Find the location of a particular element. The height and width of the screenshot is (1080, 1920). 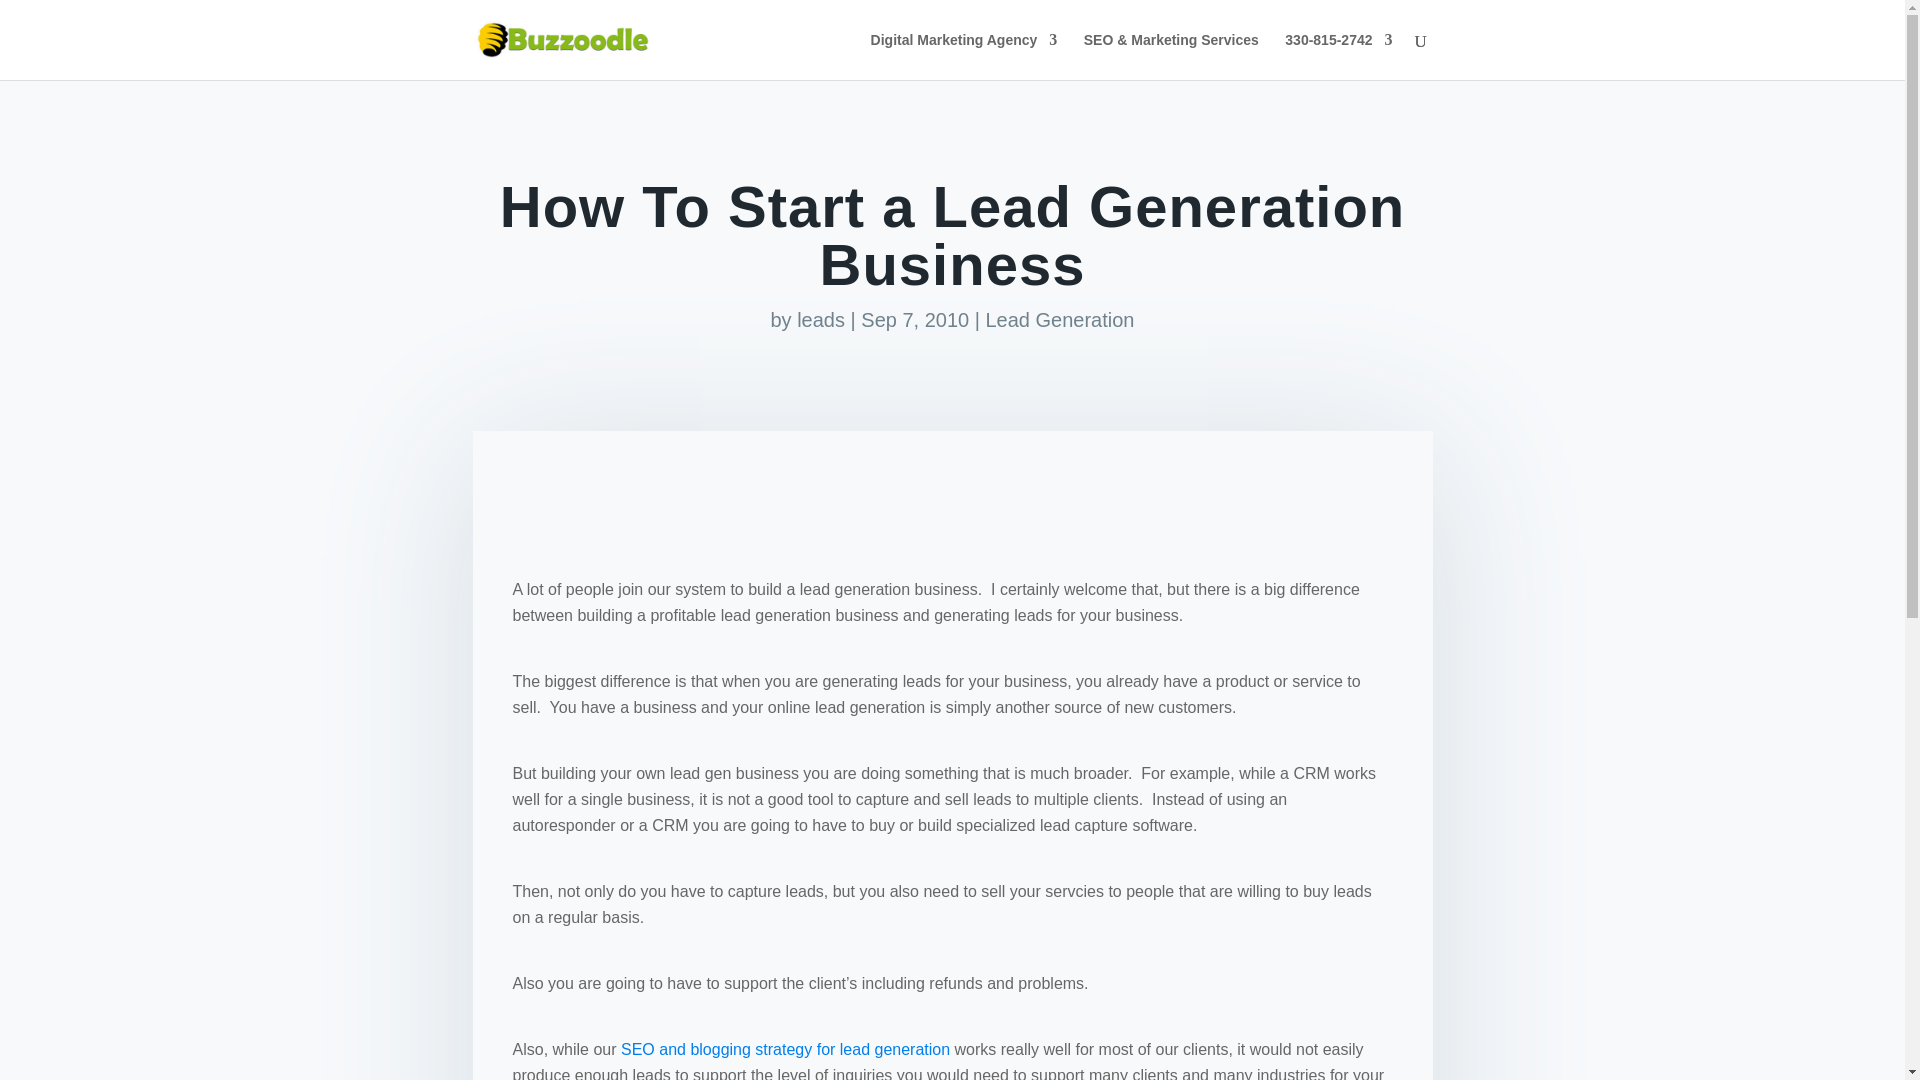

Posts by leads is located at coordinates (820, 319).